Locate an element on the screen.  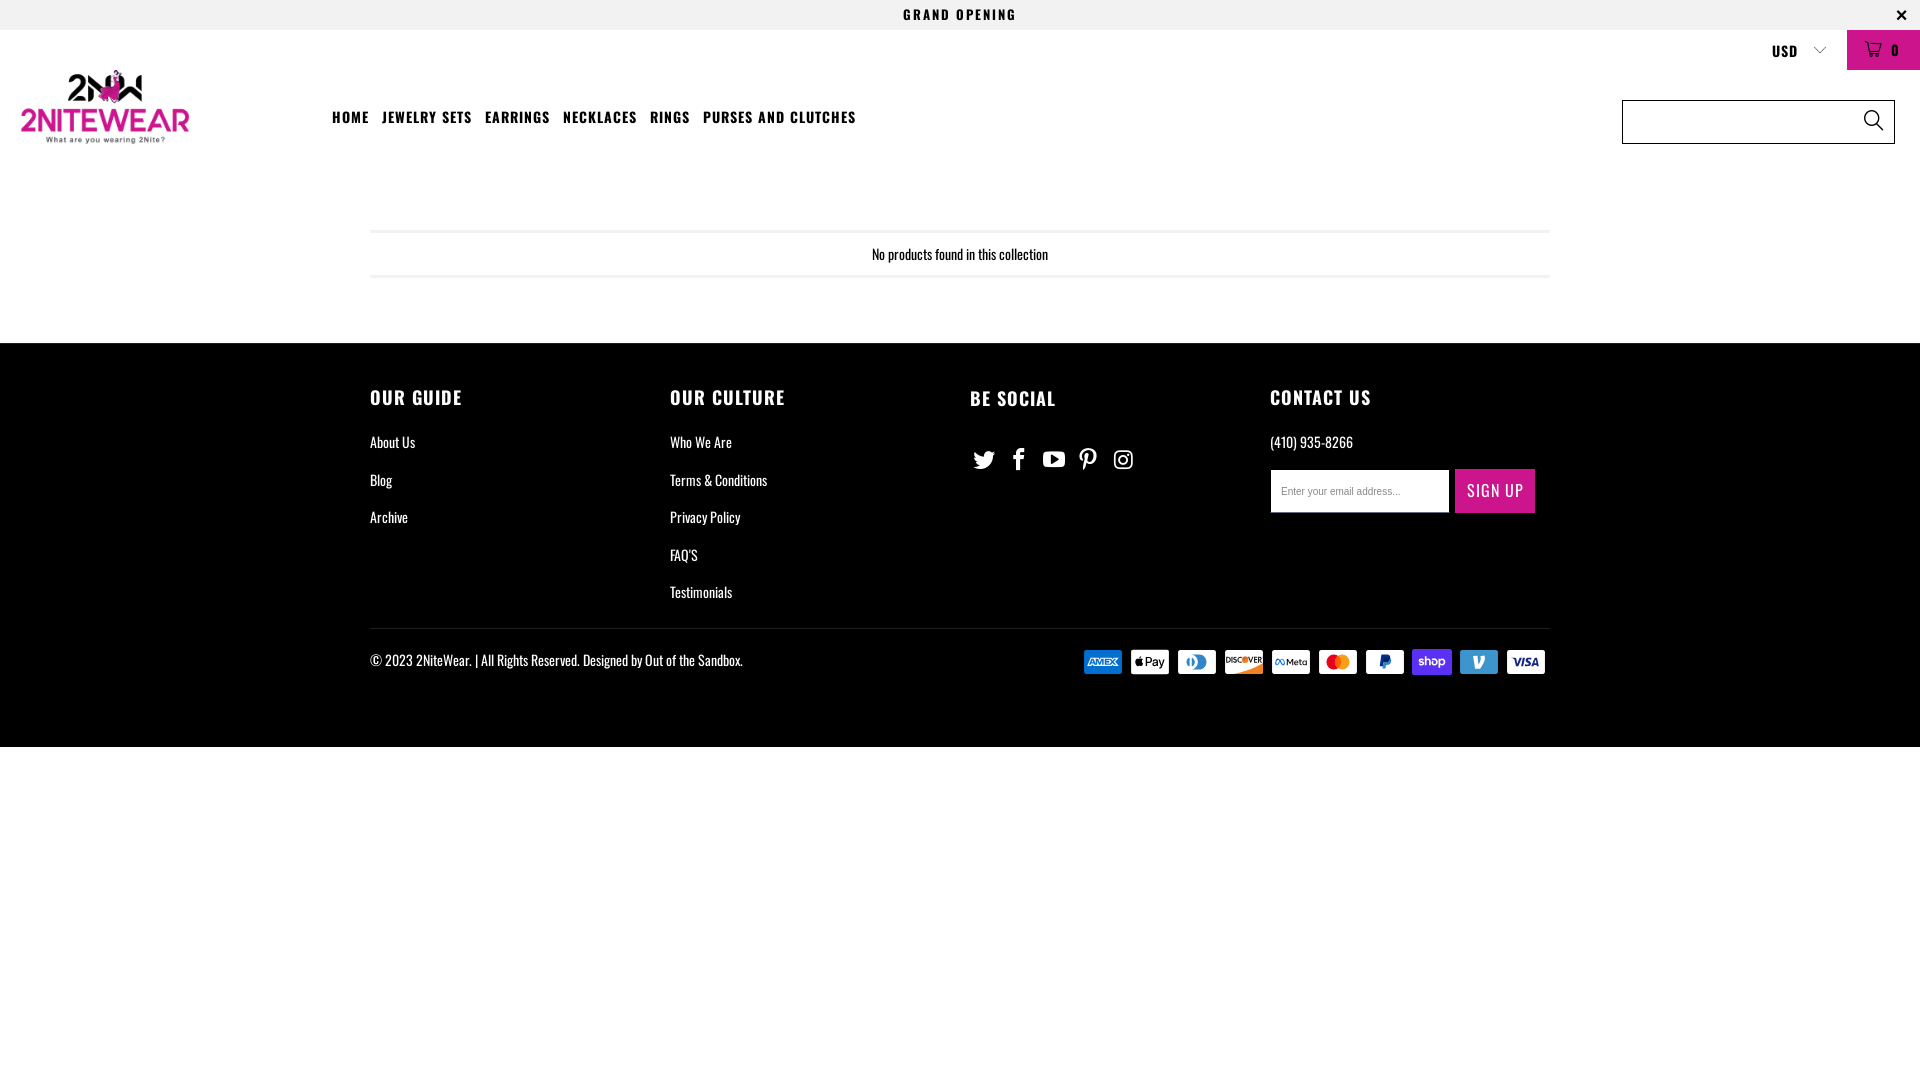
HOME is located at coordinates (350, 118).